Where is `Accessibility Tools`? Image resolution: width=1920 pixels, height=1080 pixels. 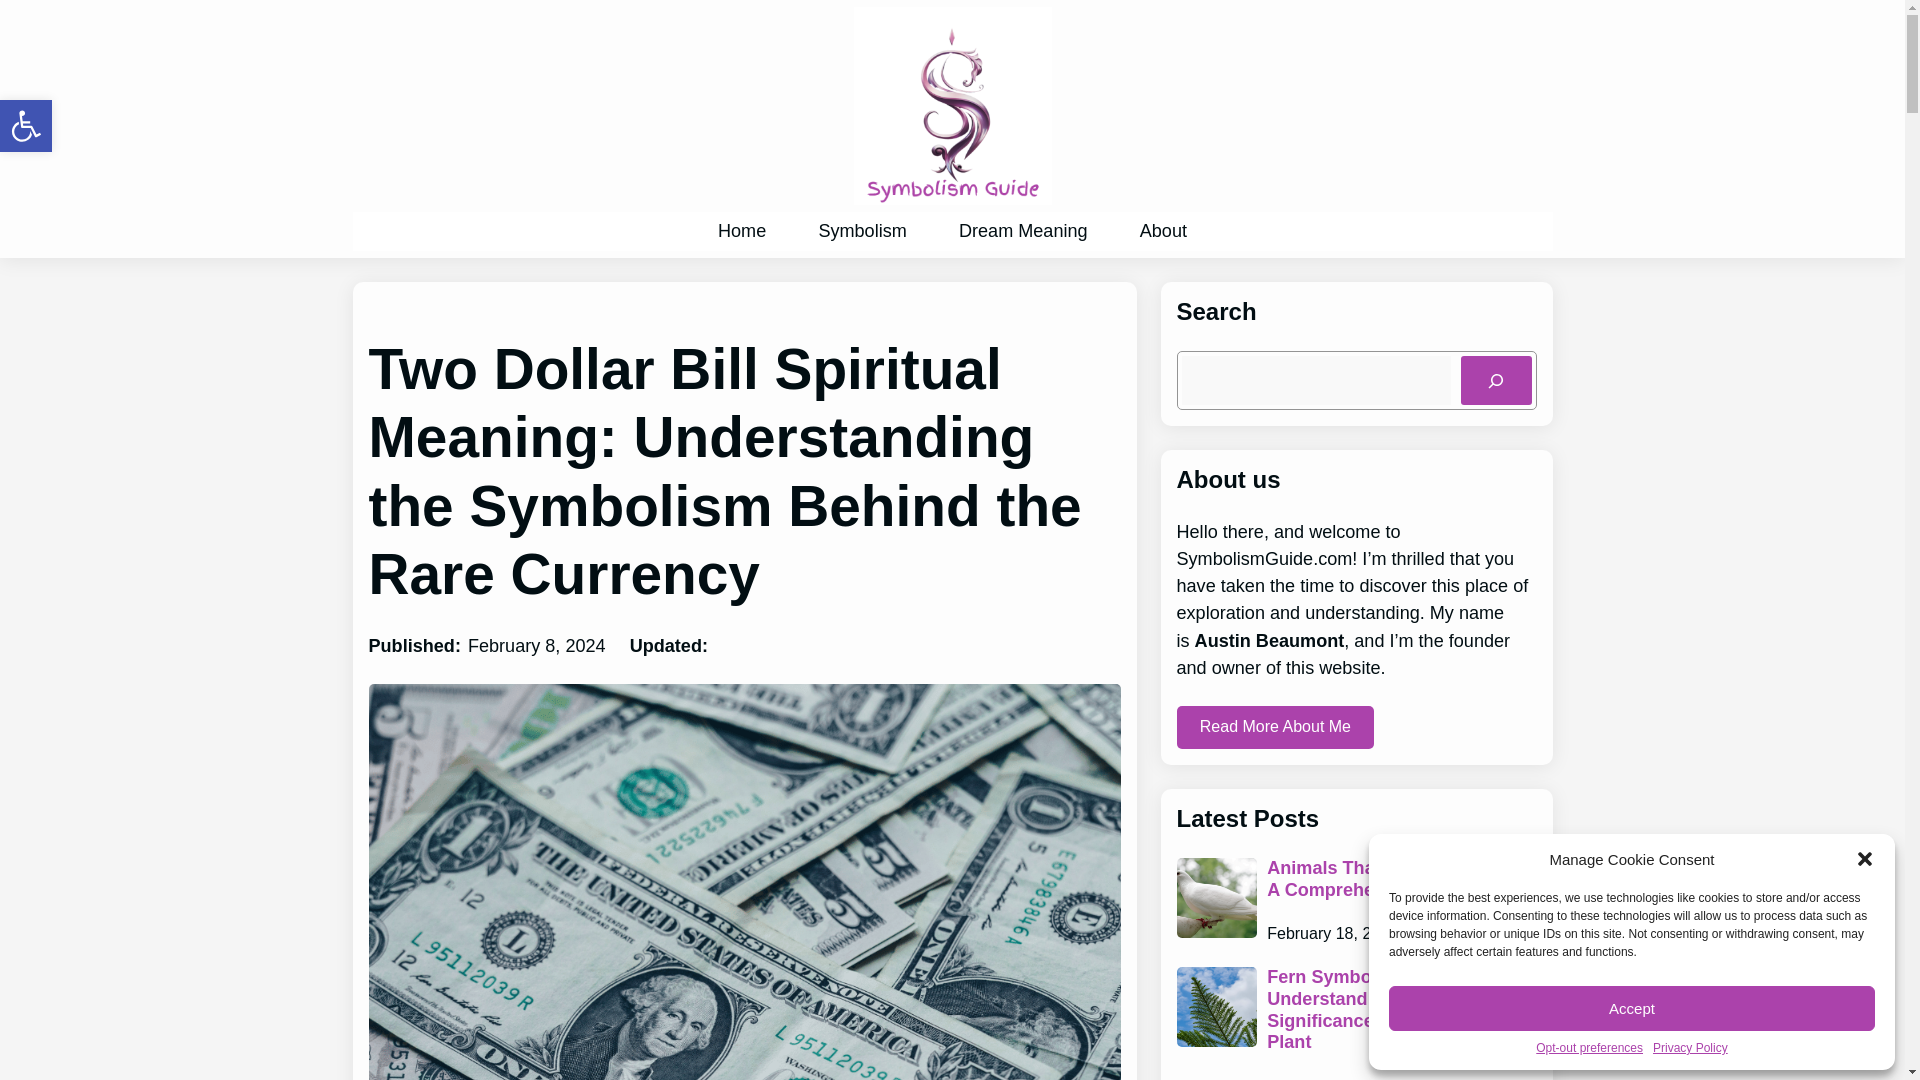 Accessibility Tools is located at coordinates (862, 230).